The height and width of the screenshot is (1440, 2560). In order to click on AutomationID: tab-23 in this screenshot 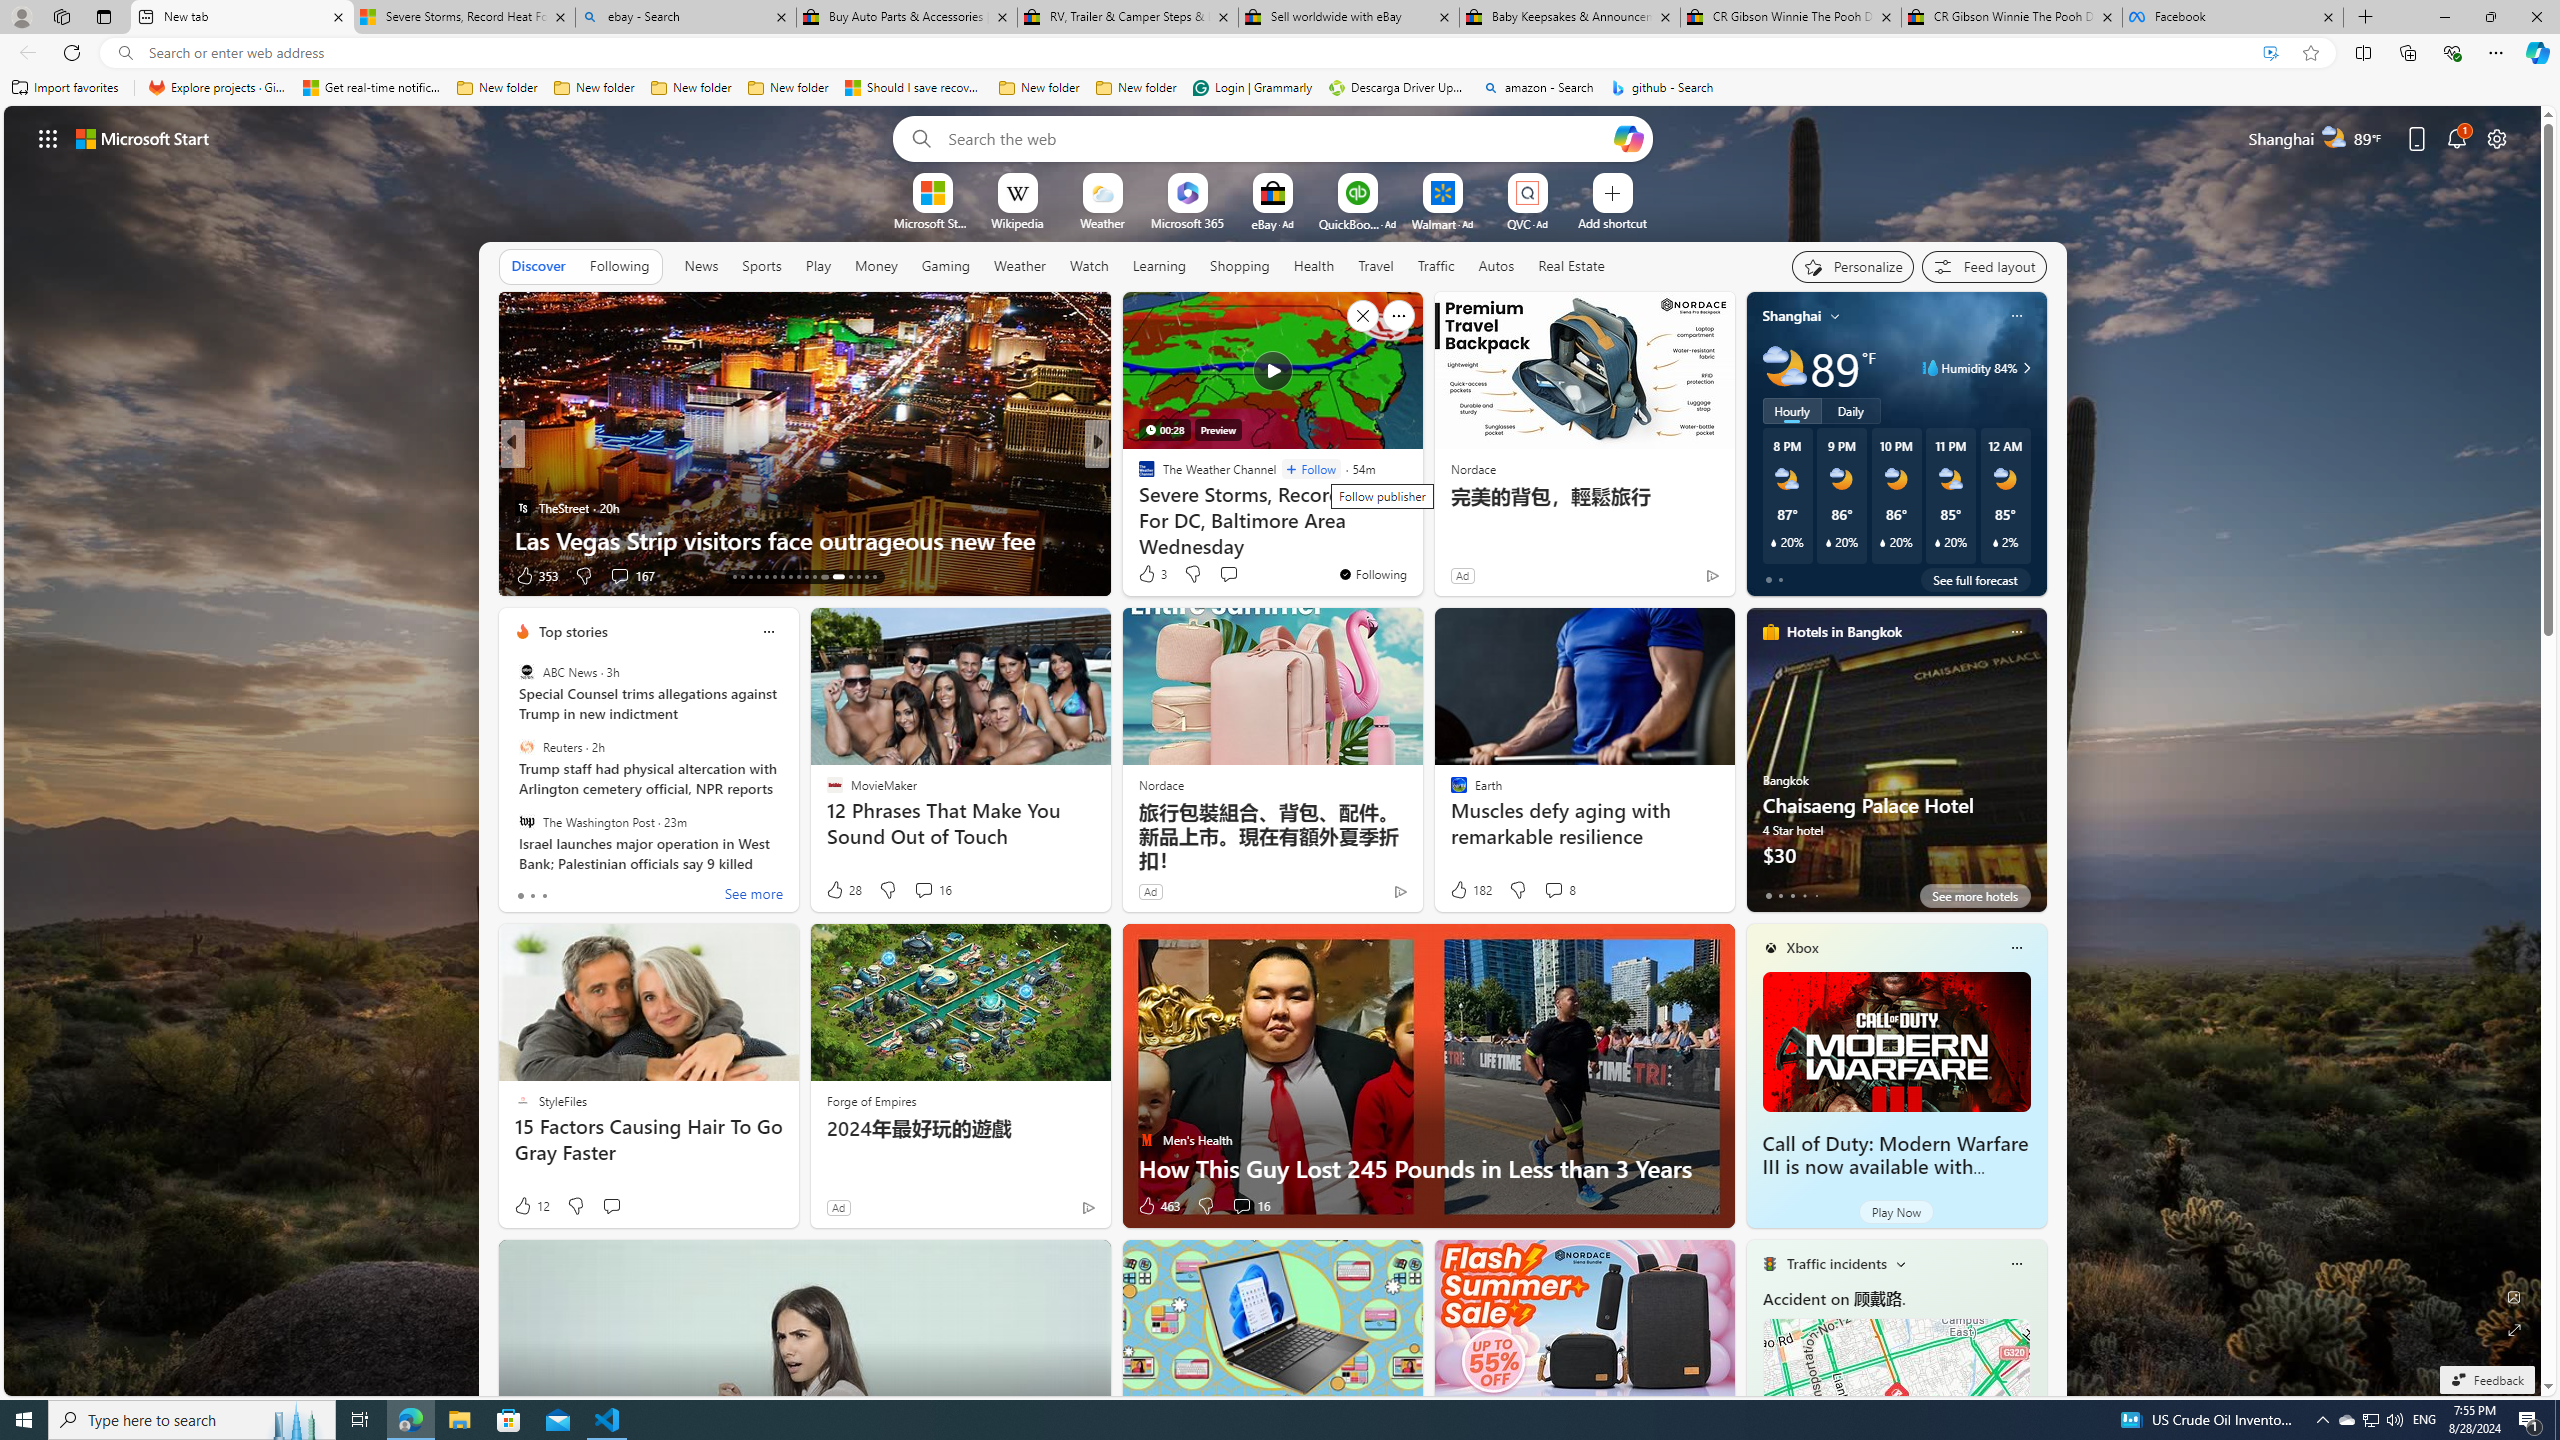, I will do `click(814, 577)`.